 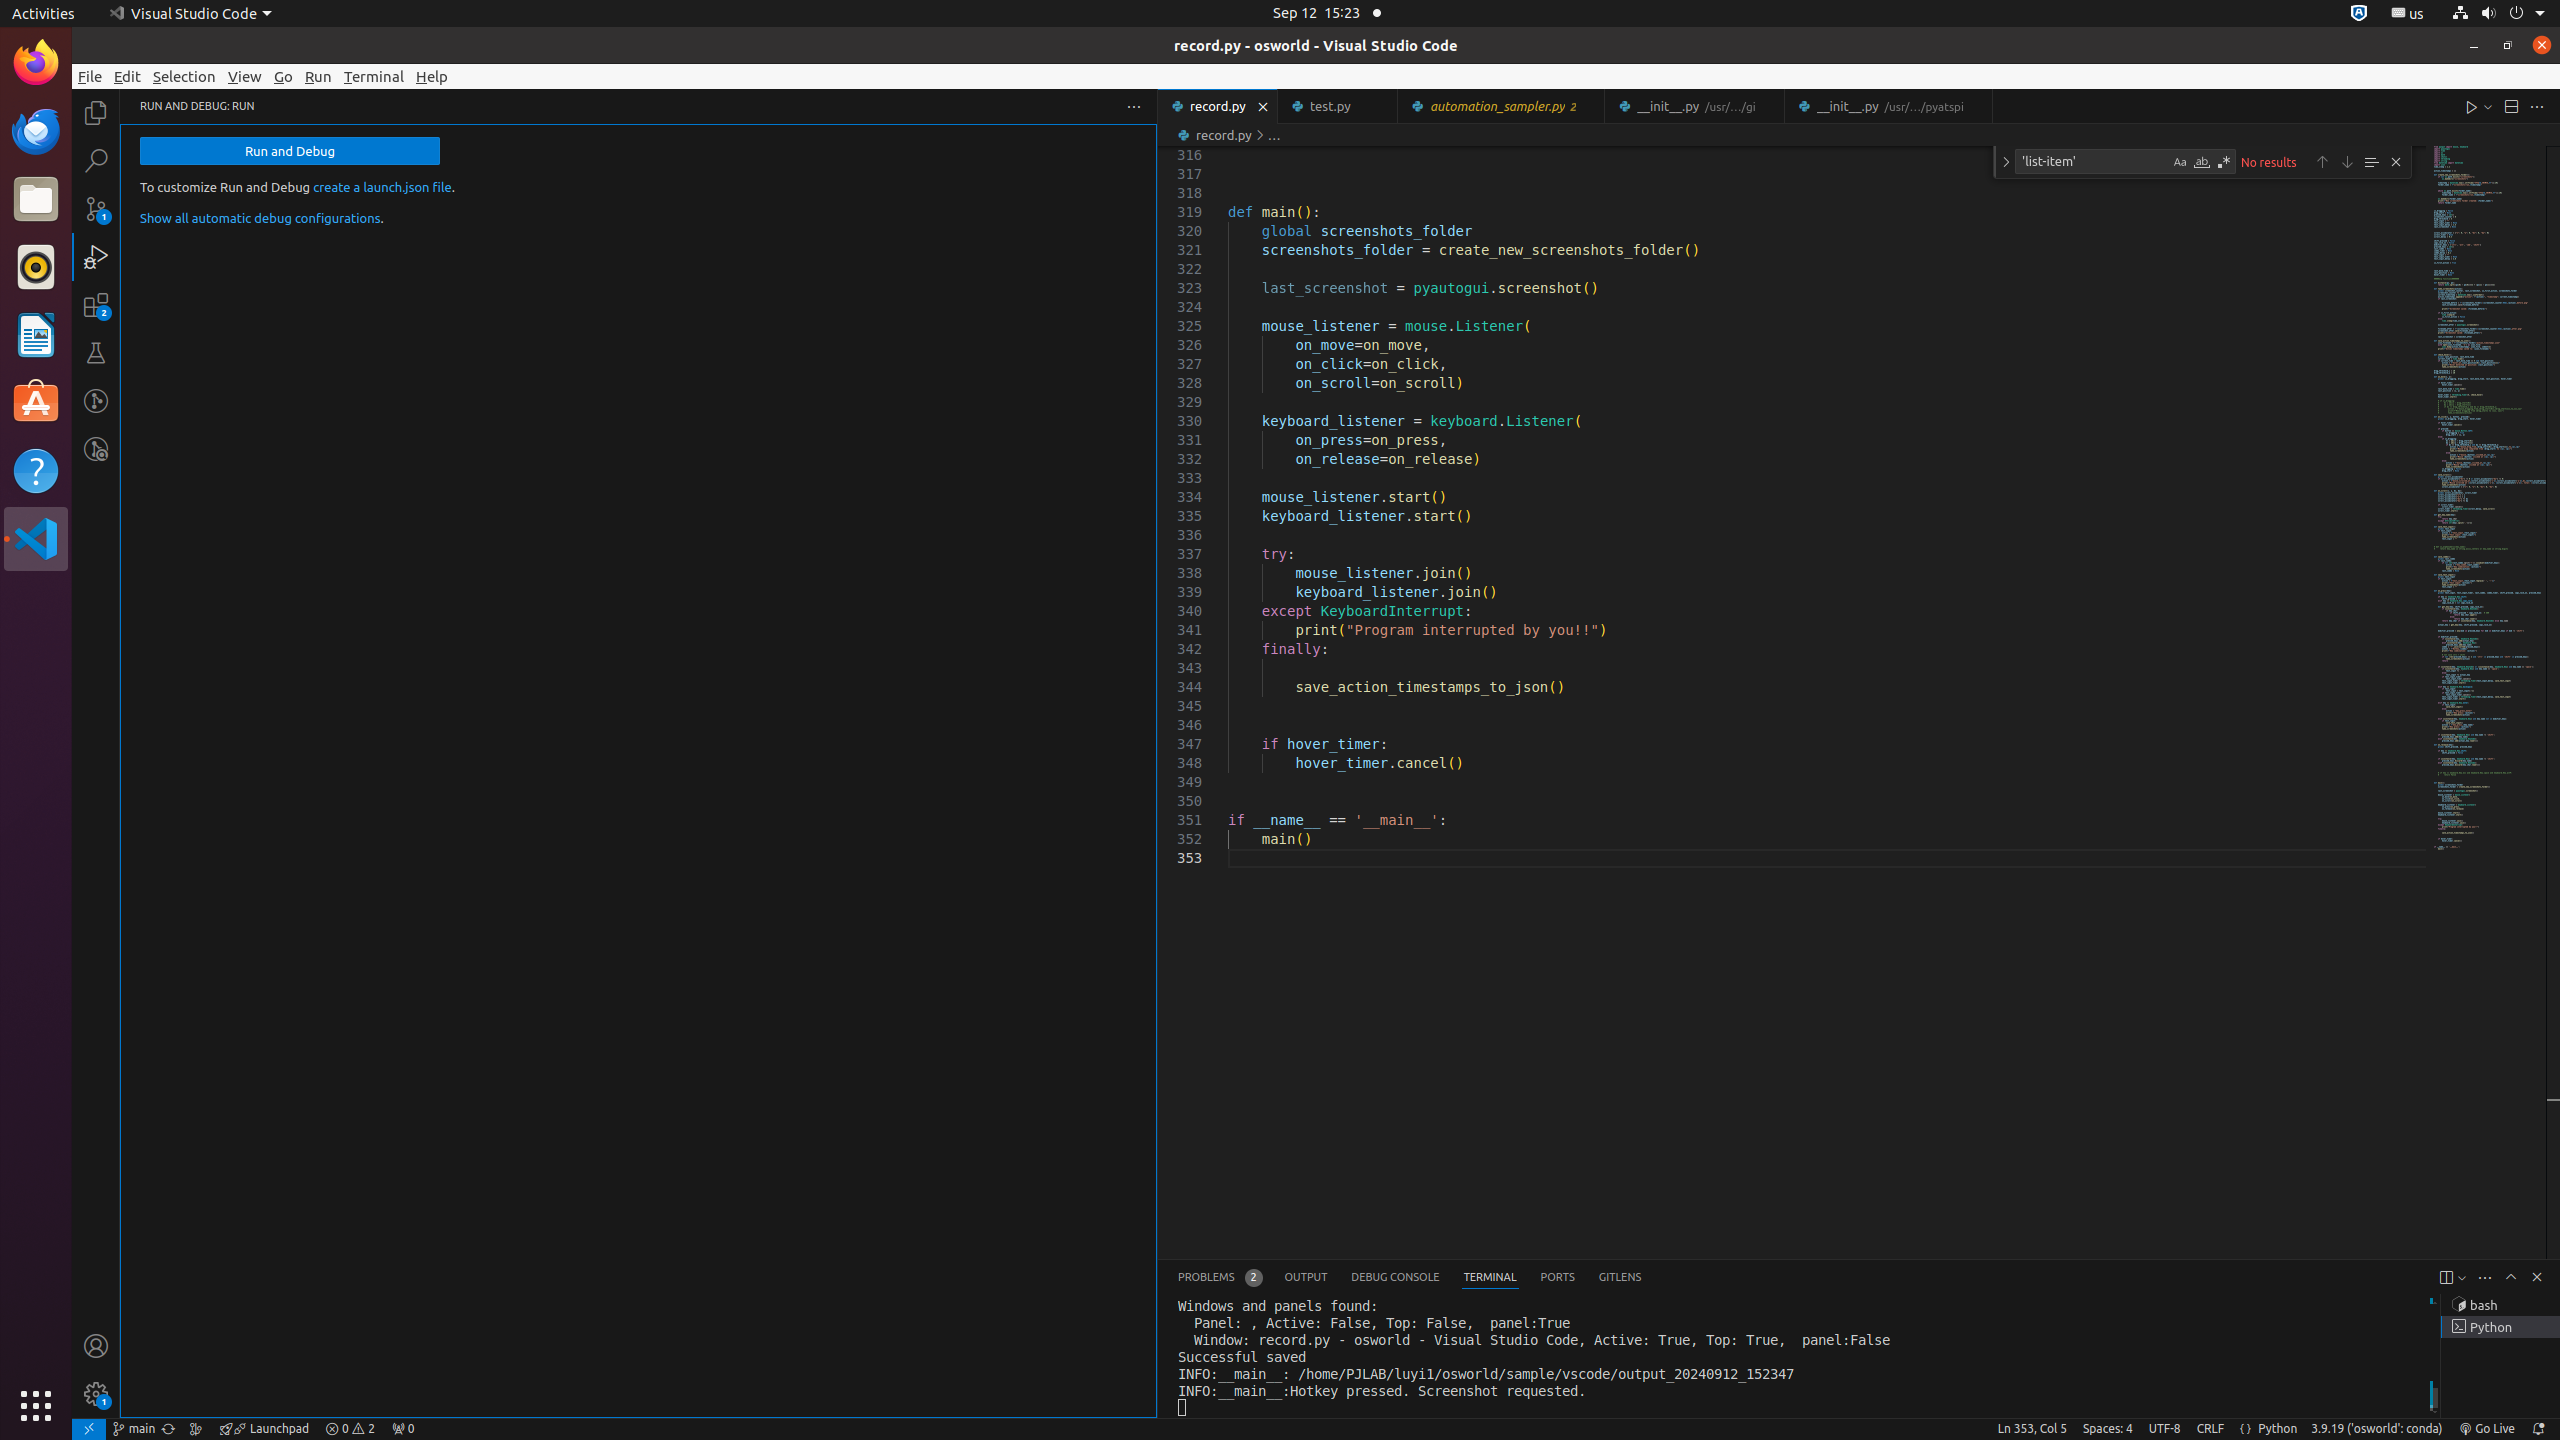 What do you see at coordinates (2006, 162) in the screenshot?
I see `Toggle Replace` at bounding box center [2006, 162].